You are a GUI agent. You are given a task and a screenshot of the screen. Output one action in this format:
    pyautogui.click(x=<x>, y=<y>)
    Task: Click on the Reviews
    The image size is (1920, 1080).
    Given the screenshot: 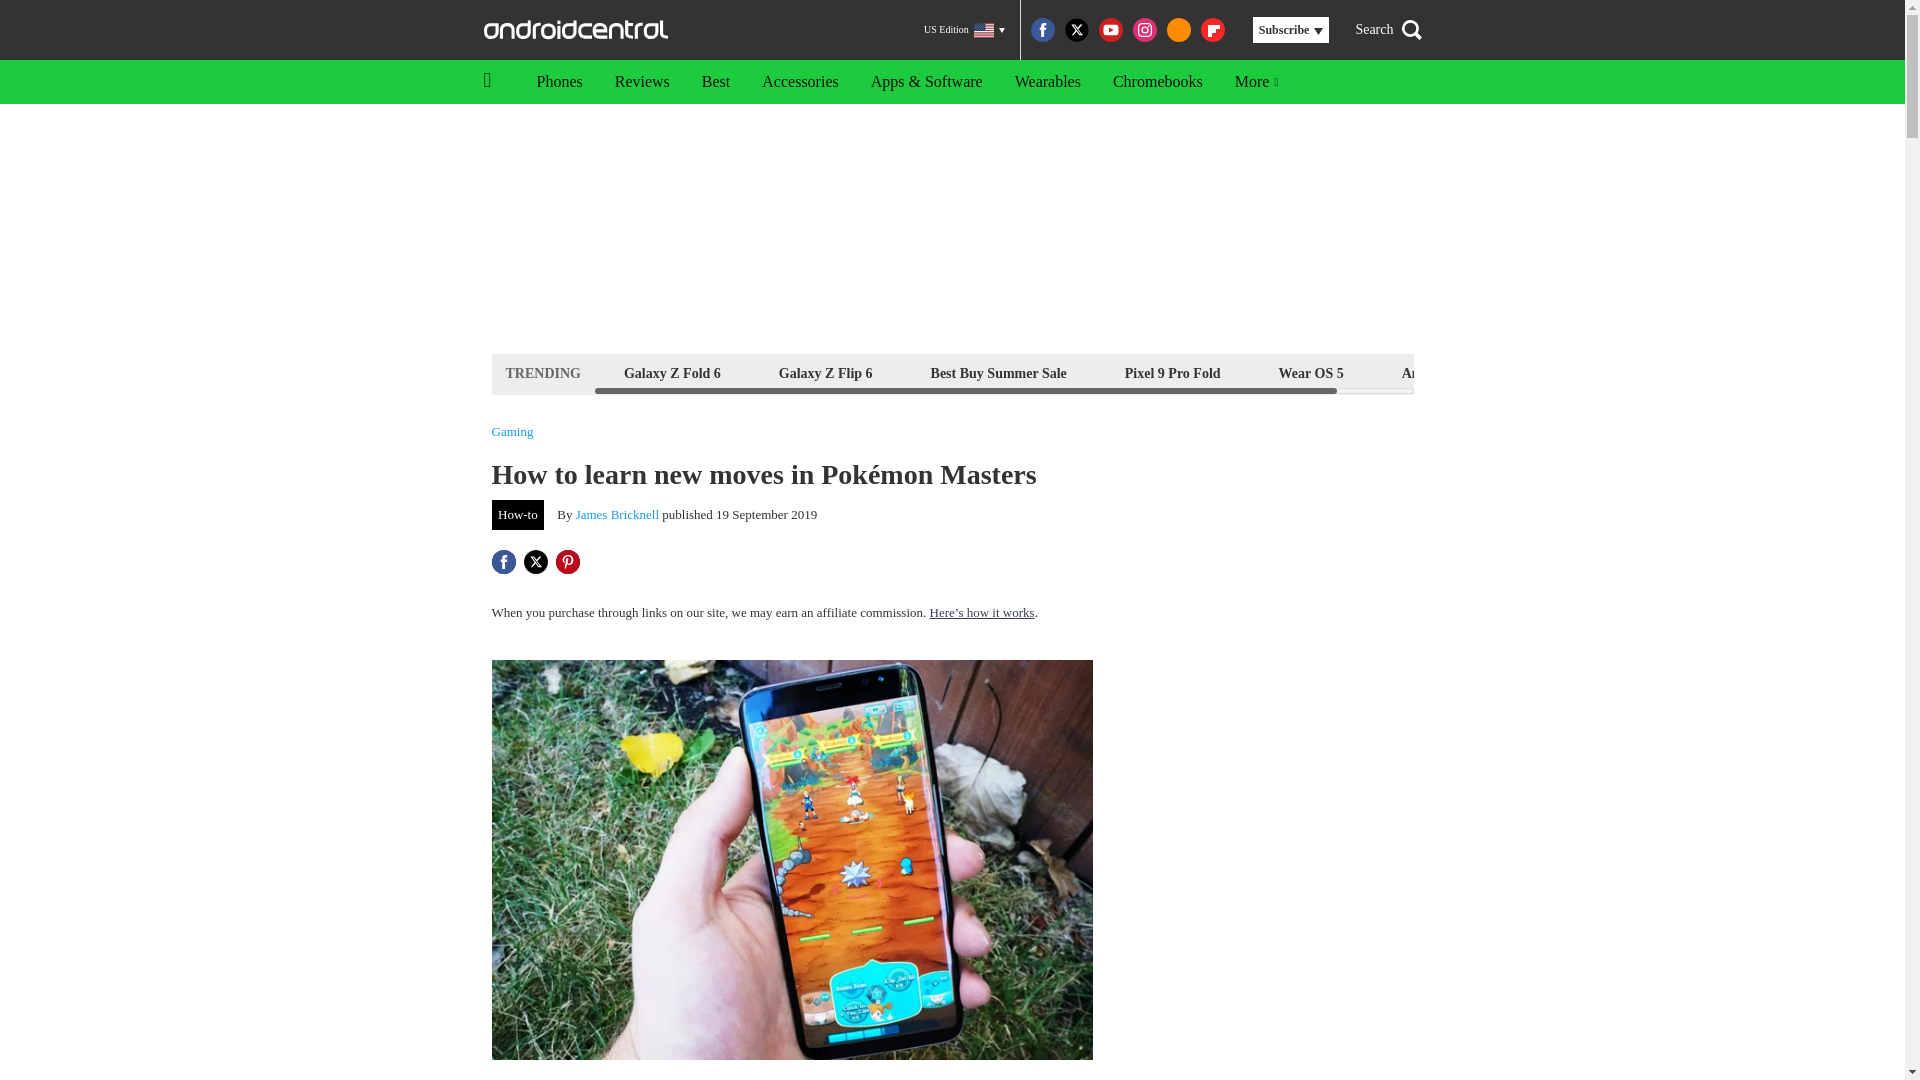 What is the action you would take?
    pyautogui.click(x=642, y=82)
    